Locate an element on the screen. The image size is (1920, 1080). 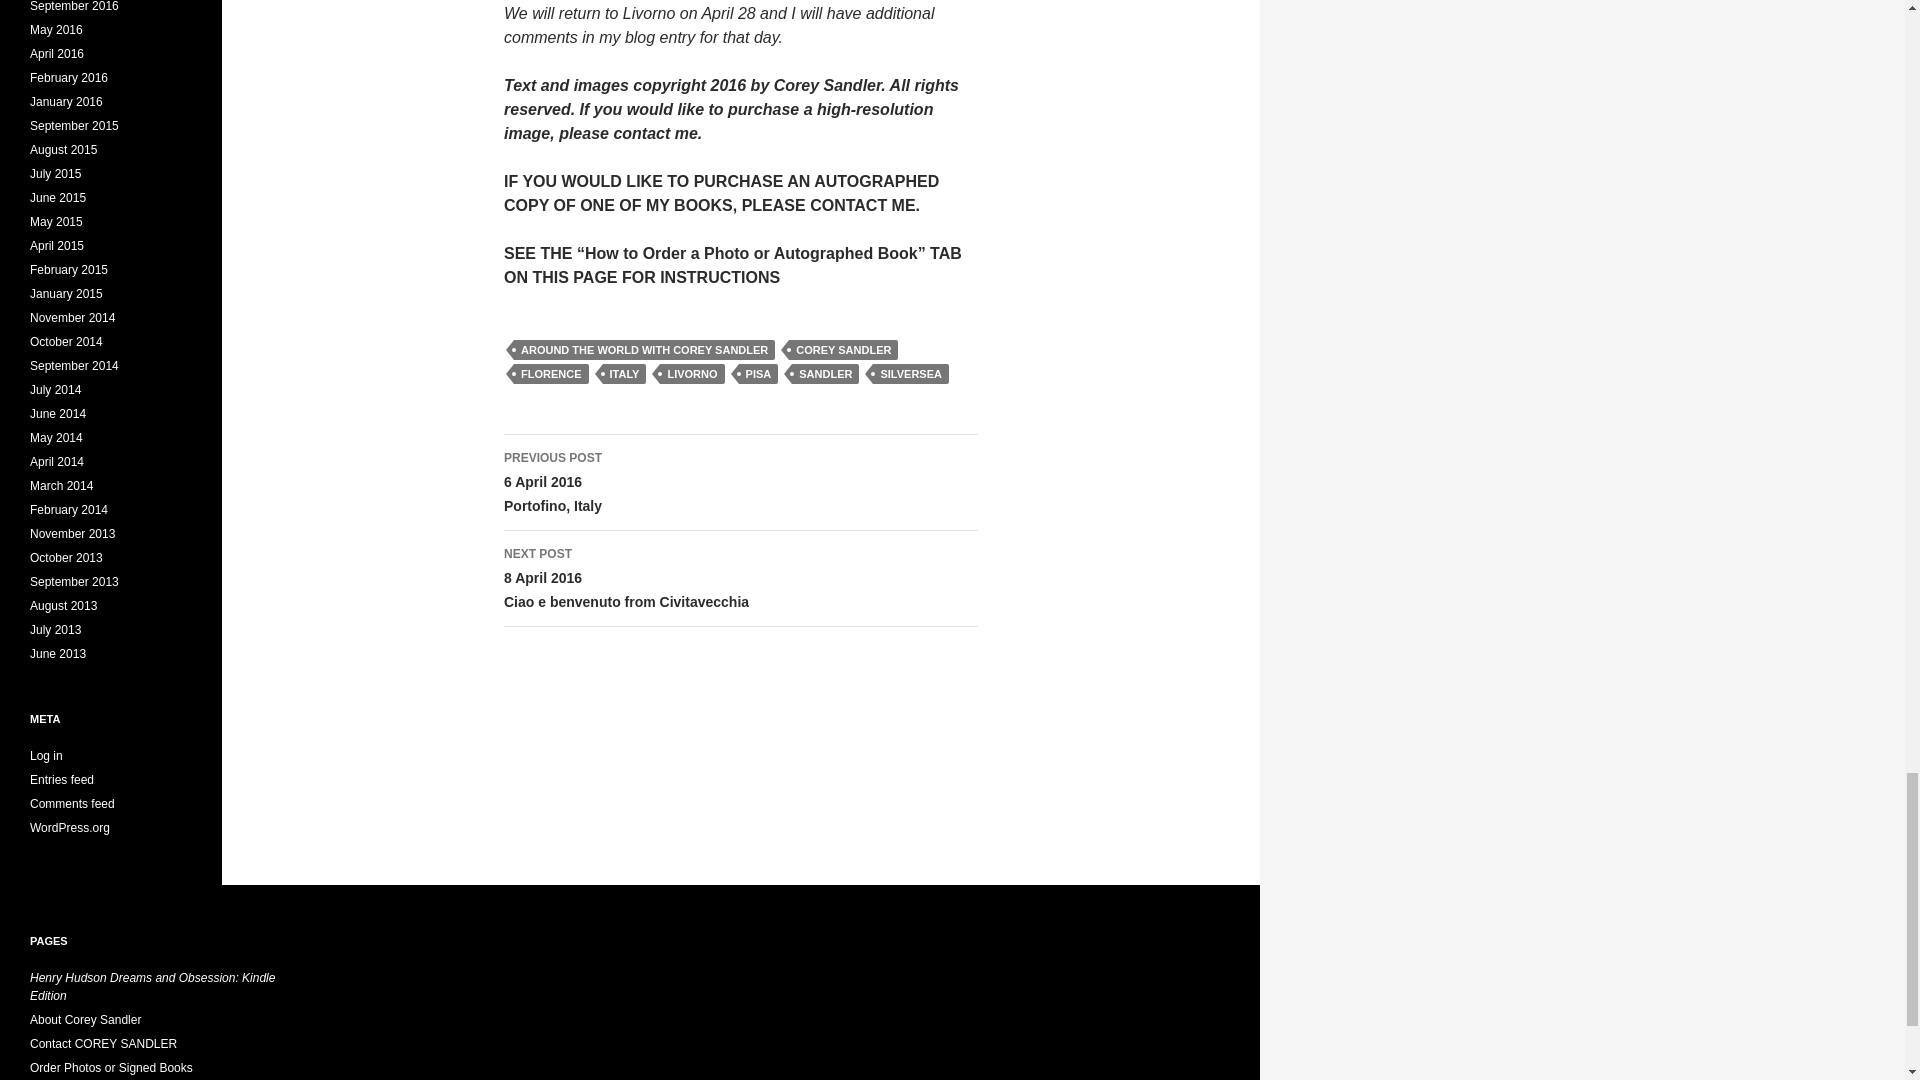
COREY SANDLER is located at coordinates (844, 350).